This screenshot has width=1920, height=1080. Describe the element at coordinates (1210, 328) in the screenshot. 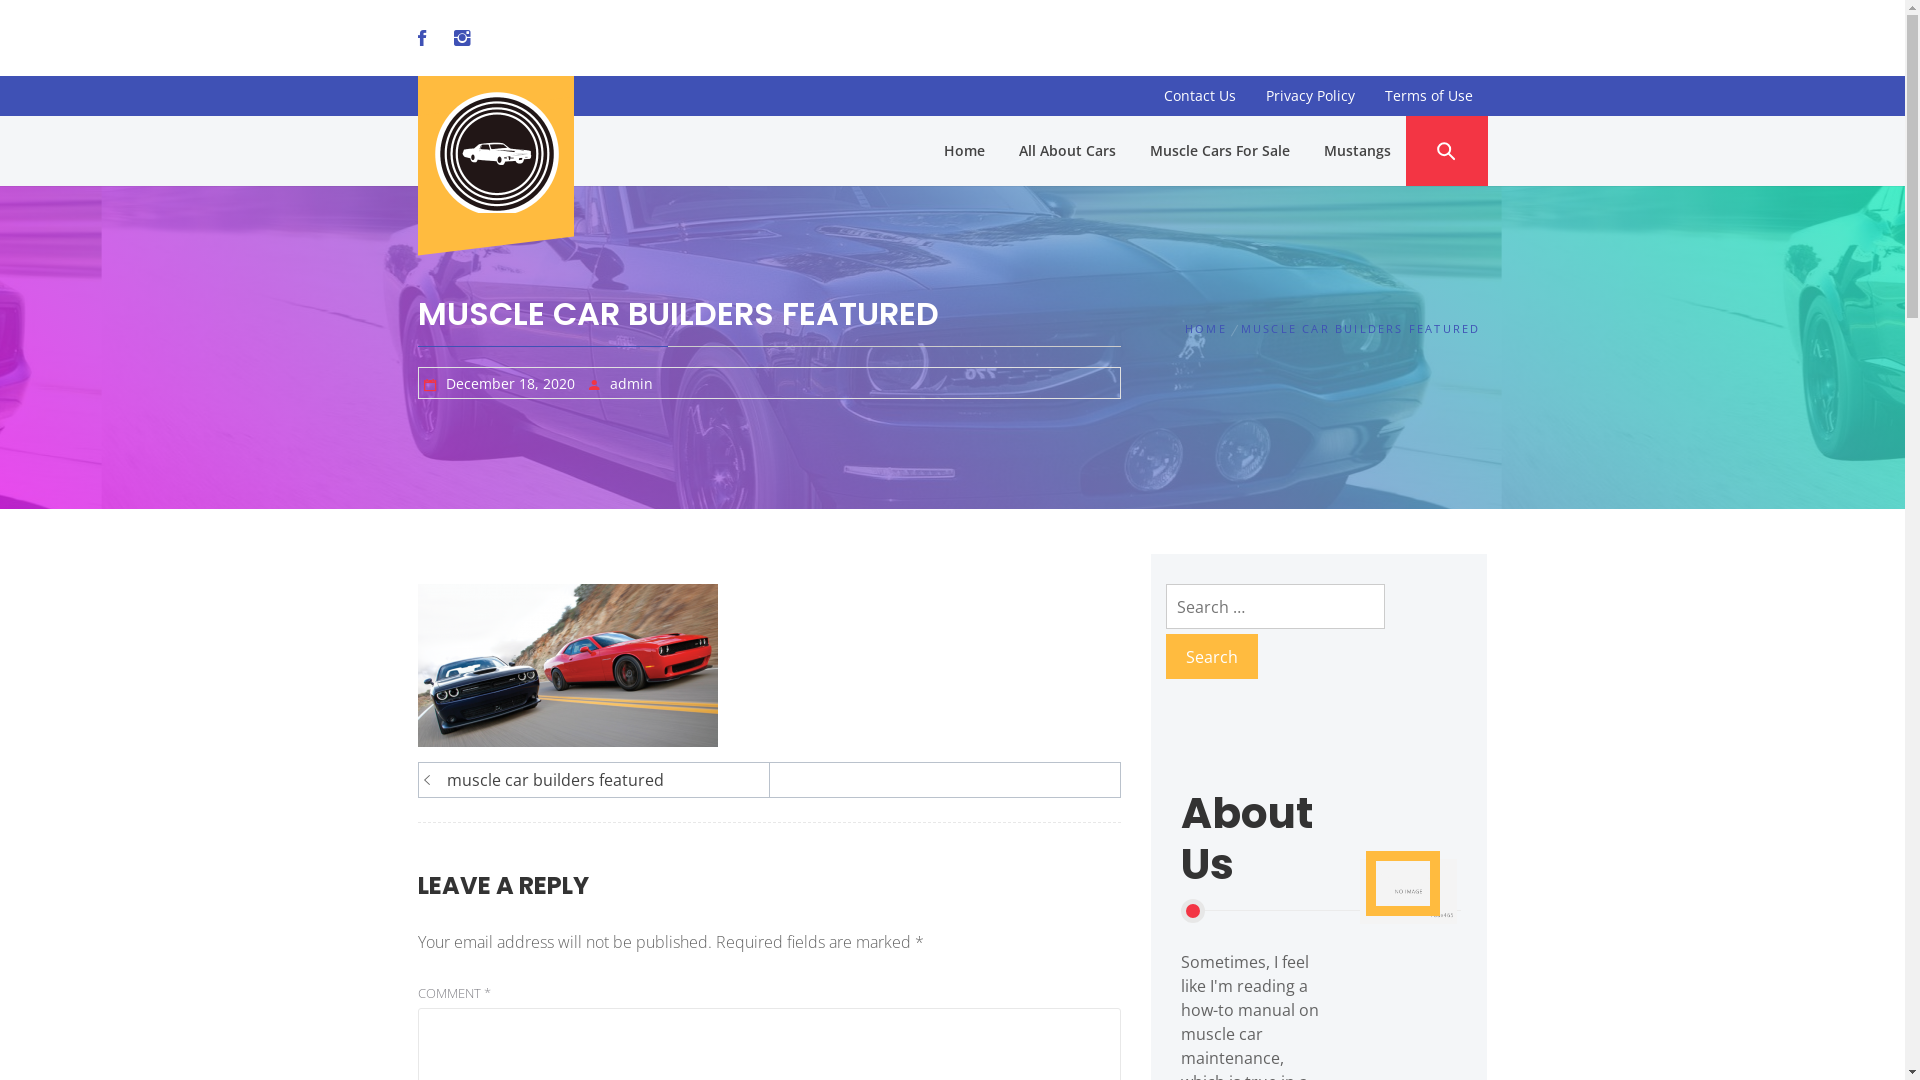

I see `HOME` at that location.